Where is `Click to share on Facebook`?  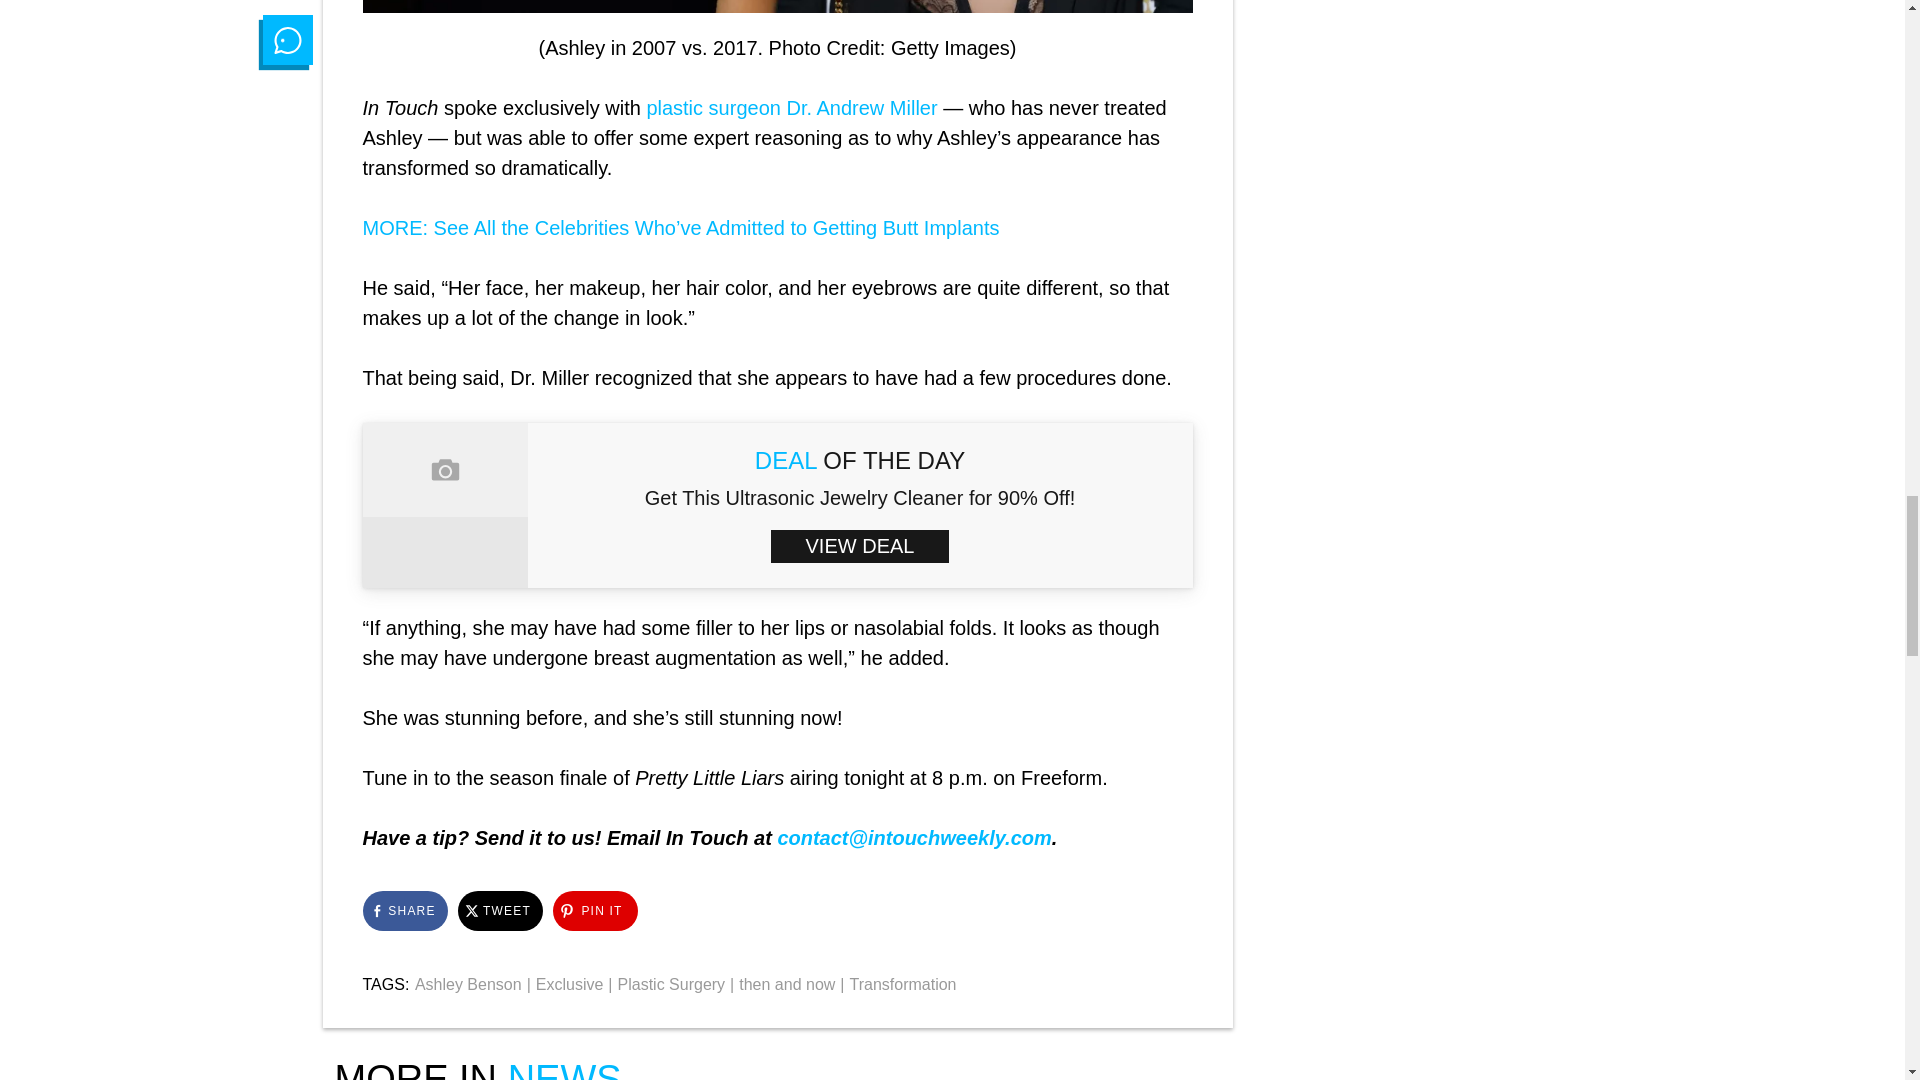 Click to share on Facebook is located at coordinates (404, 910).